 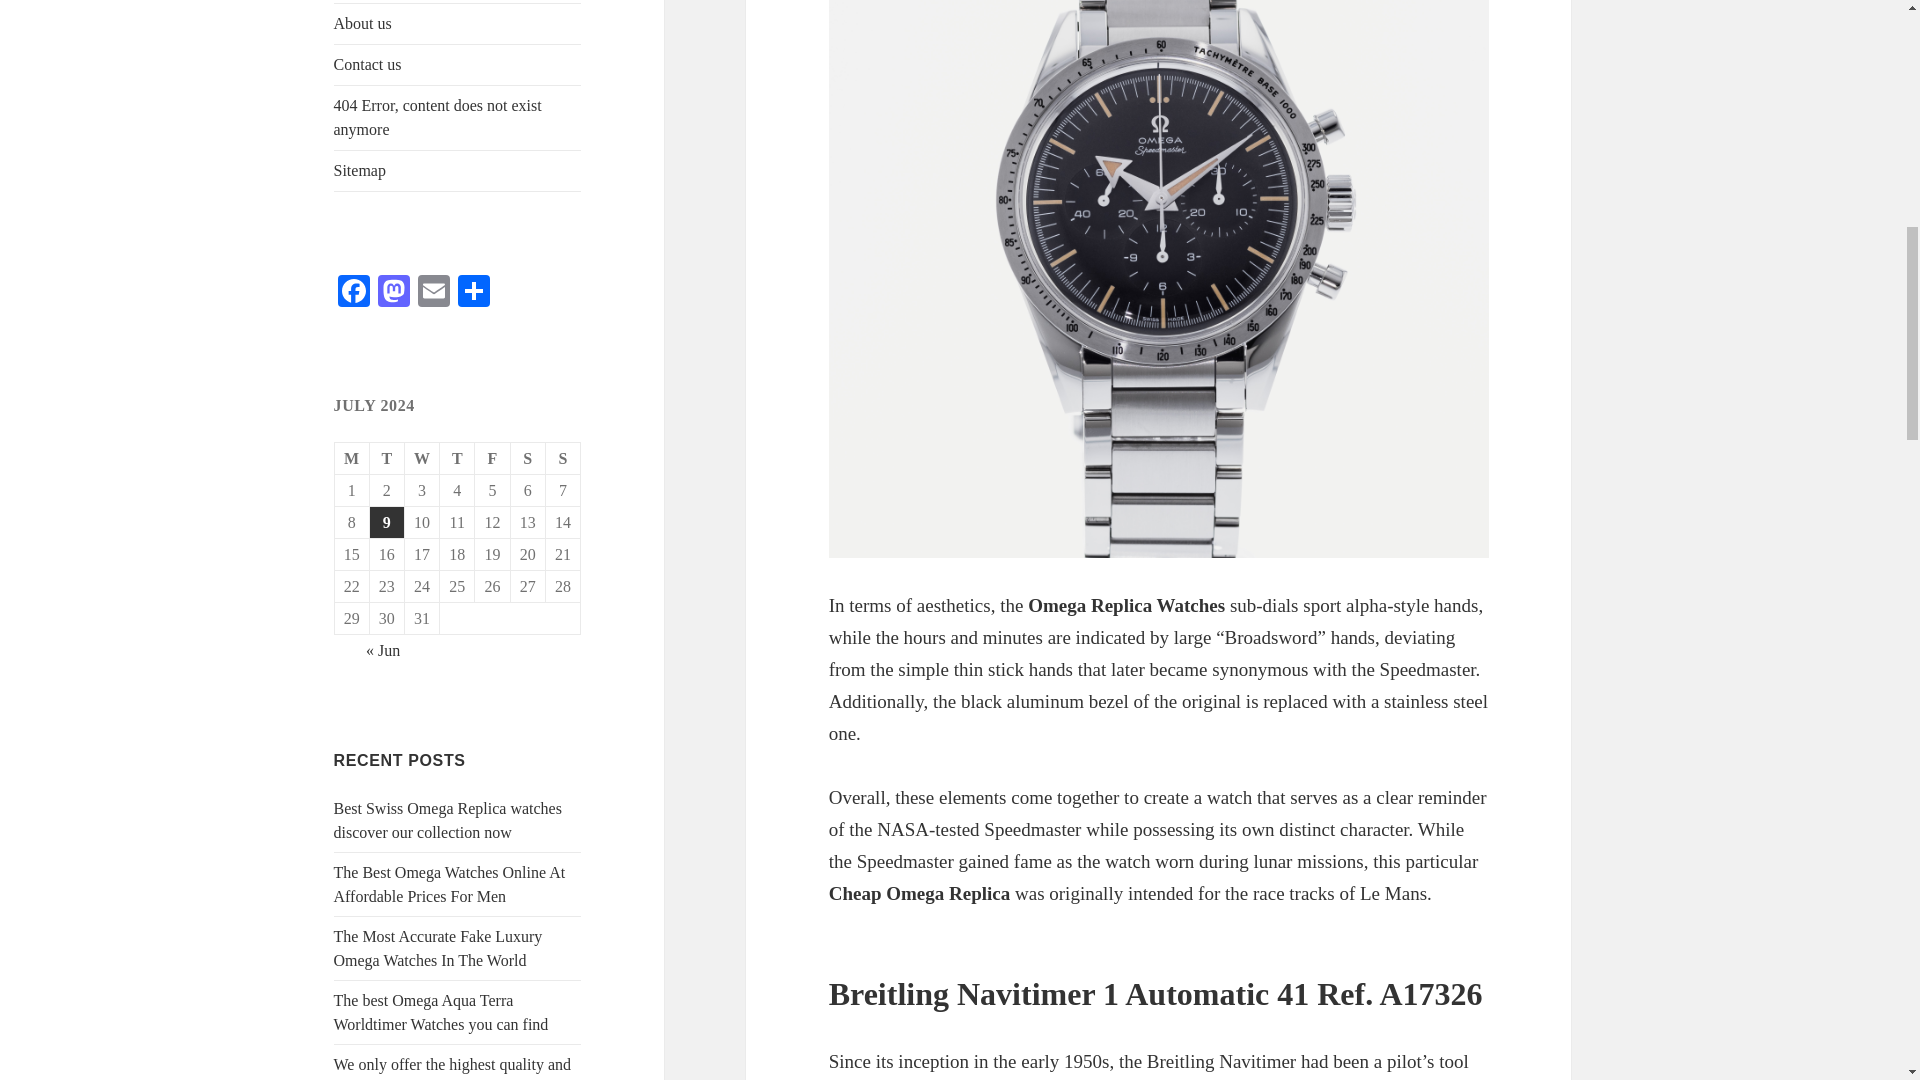 I want to click on 404 Error, content does not exist anymore, so click(x=458, y=118).